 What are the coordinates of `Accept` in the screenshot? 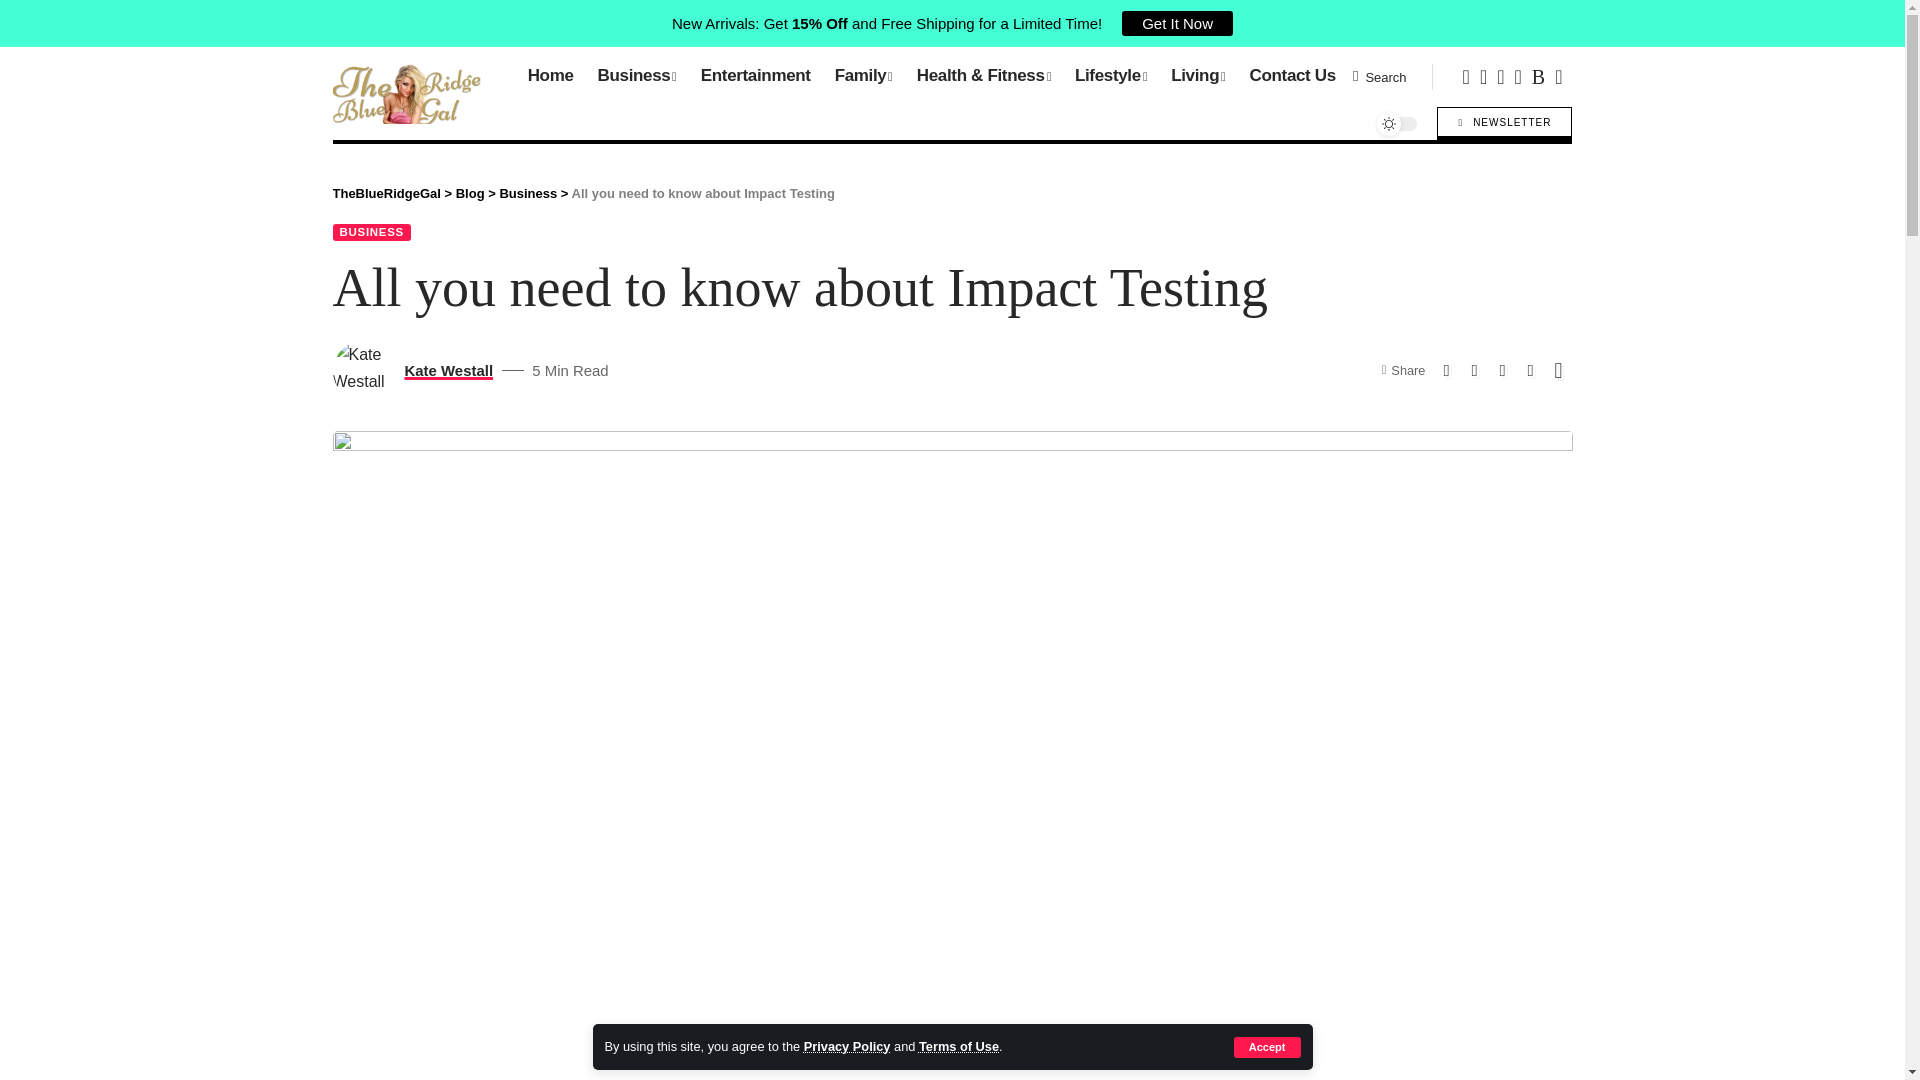 It's located at (1268, 1047).